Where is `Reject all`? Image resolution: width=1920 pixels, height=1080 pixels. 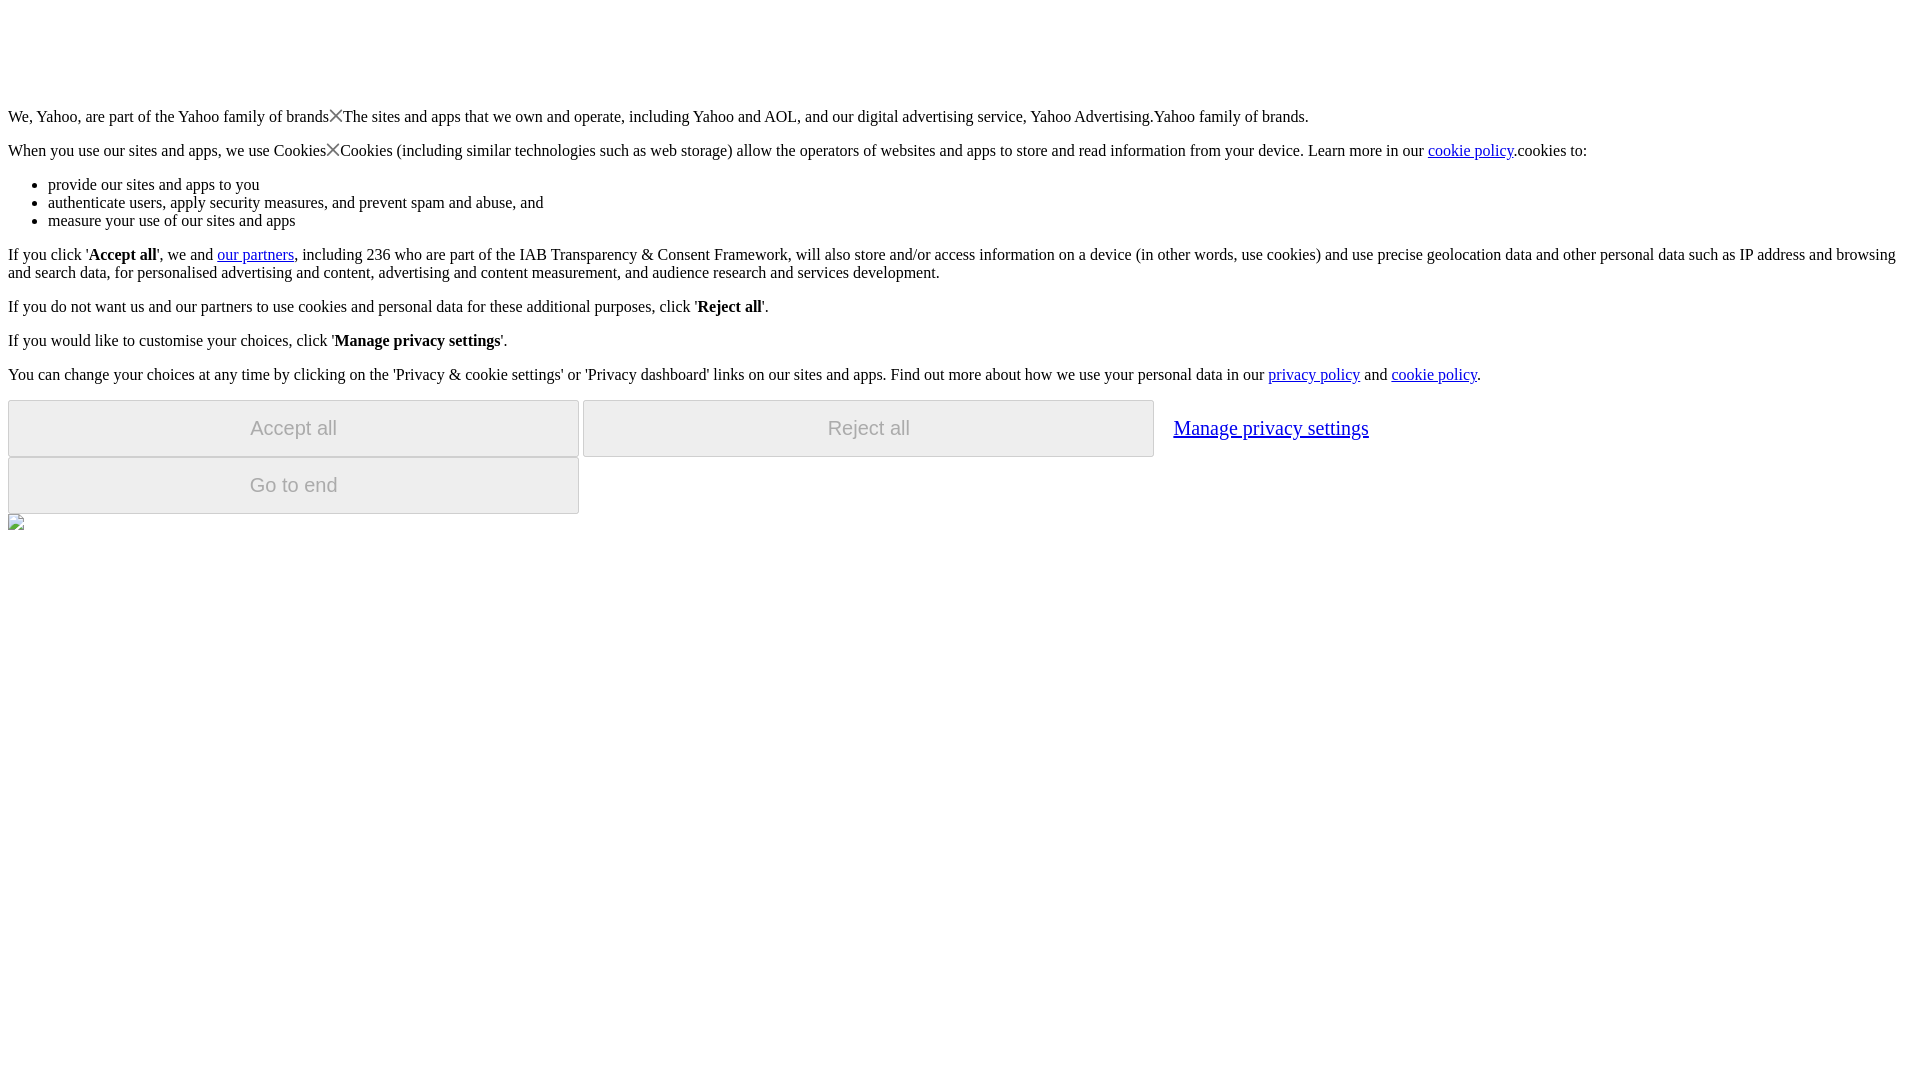 Reject all is located at coordinates (868, 428).